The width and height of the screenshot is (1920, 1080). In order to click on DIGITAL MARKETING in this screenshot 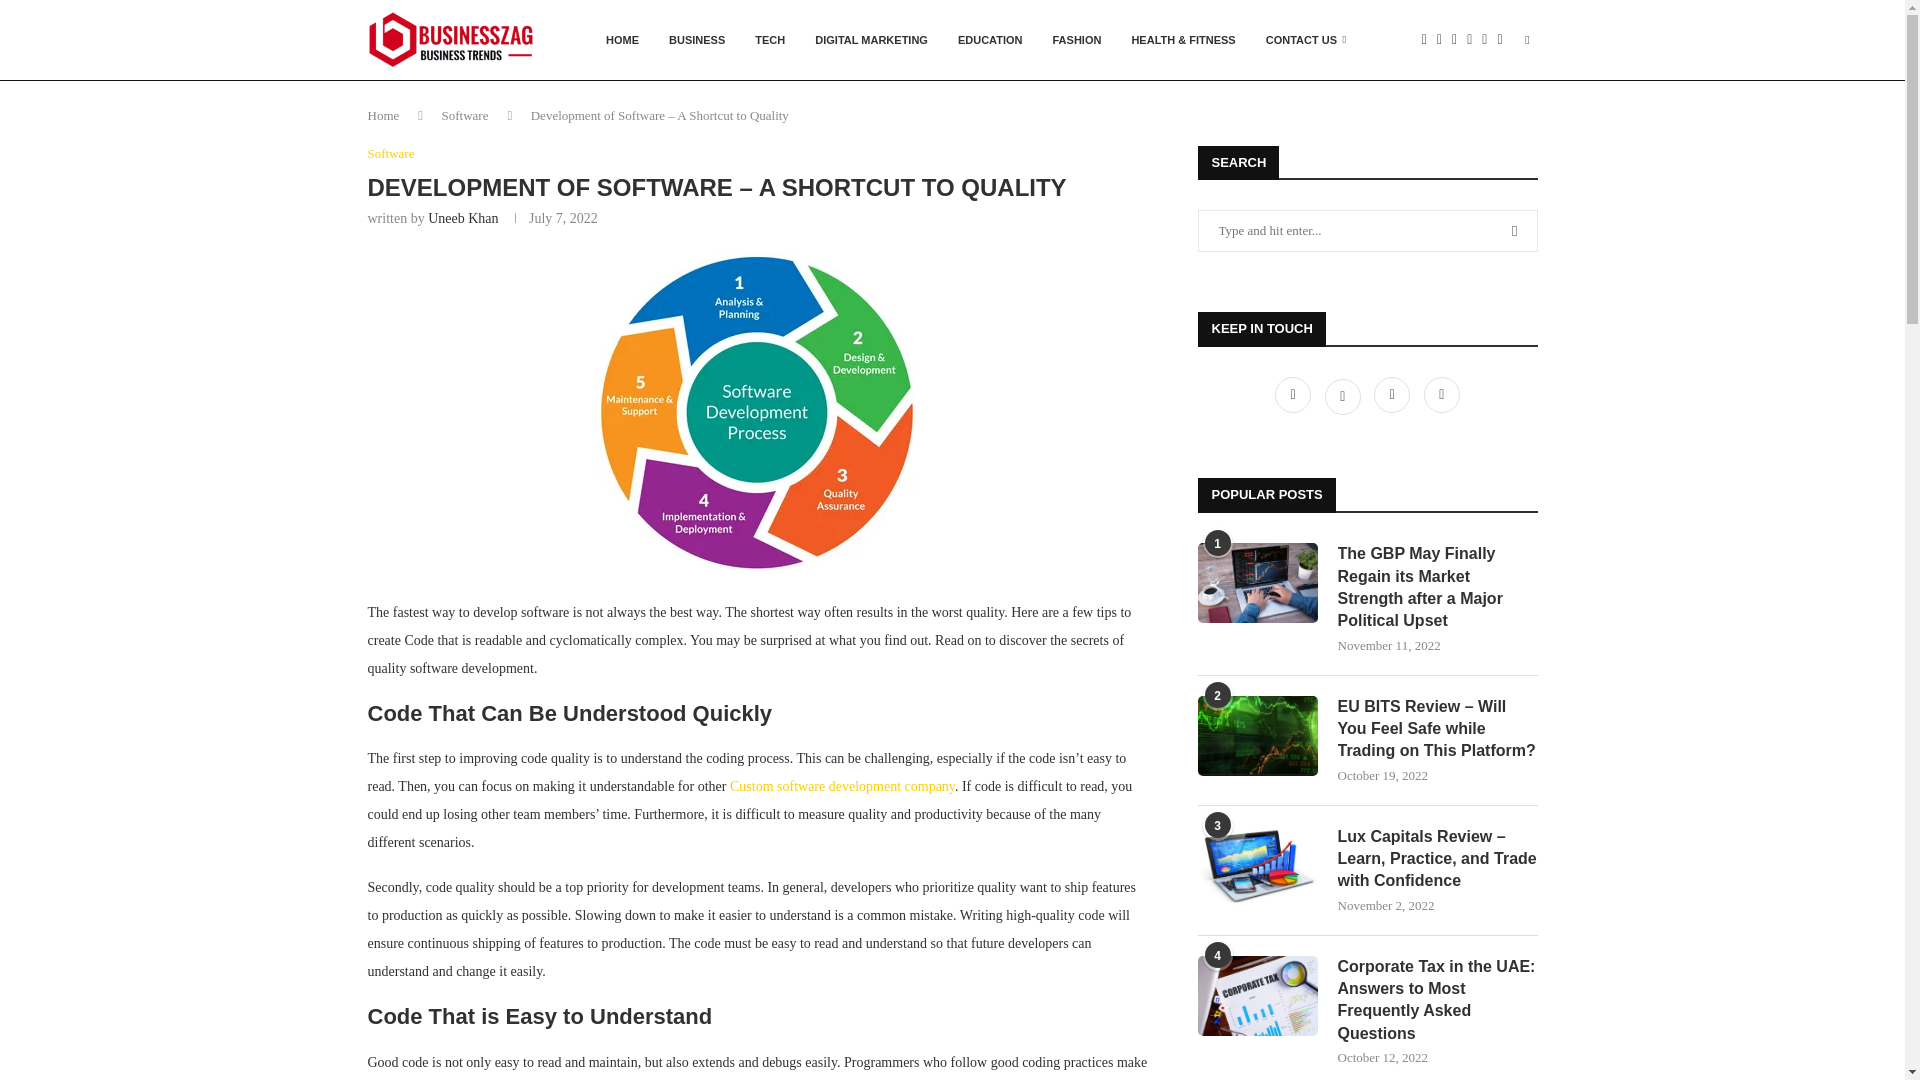, I will do `click(871, 40)`.